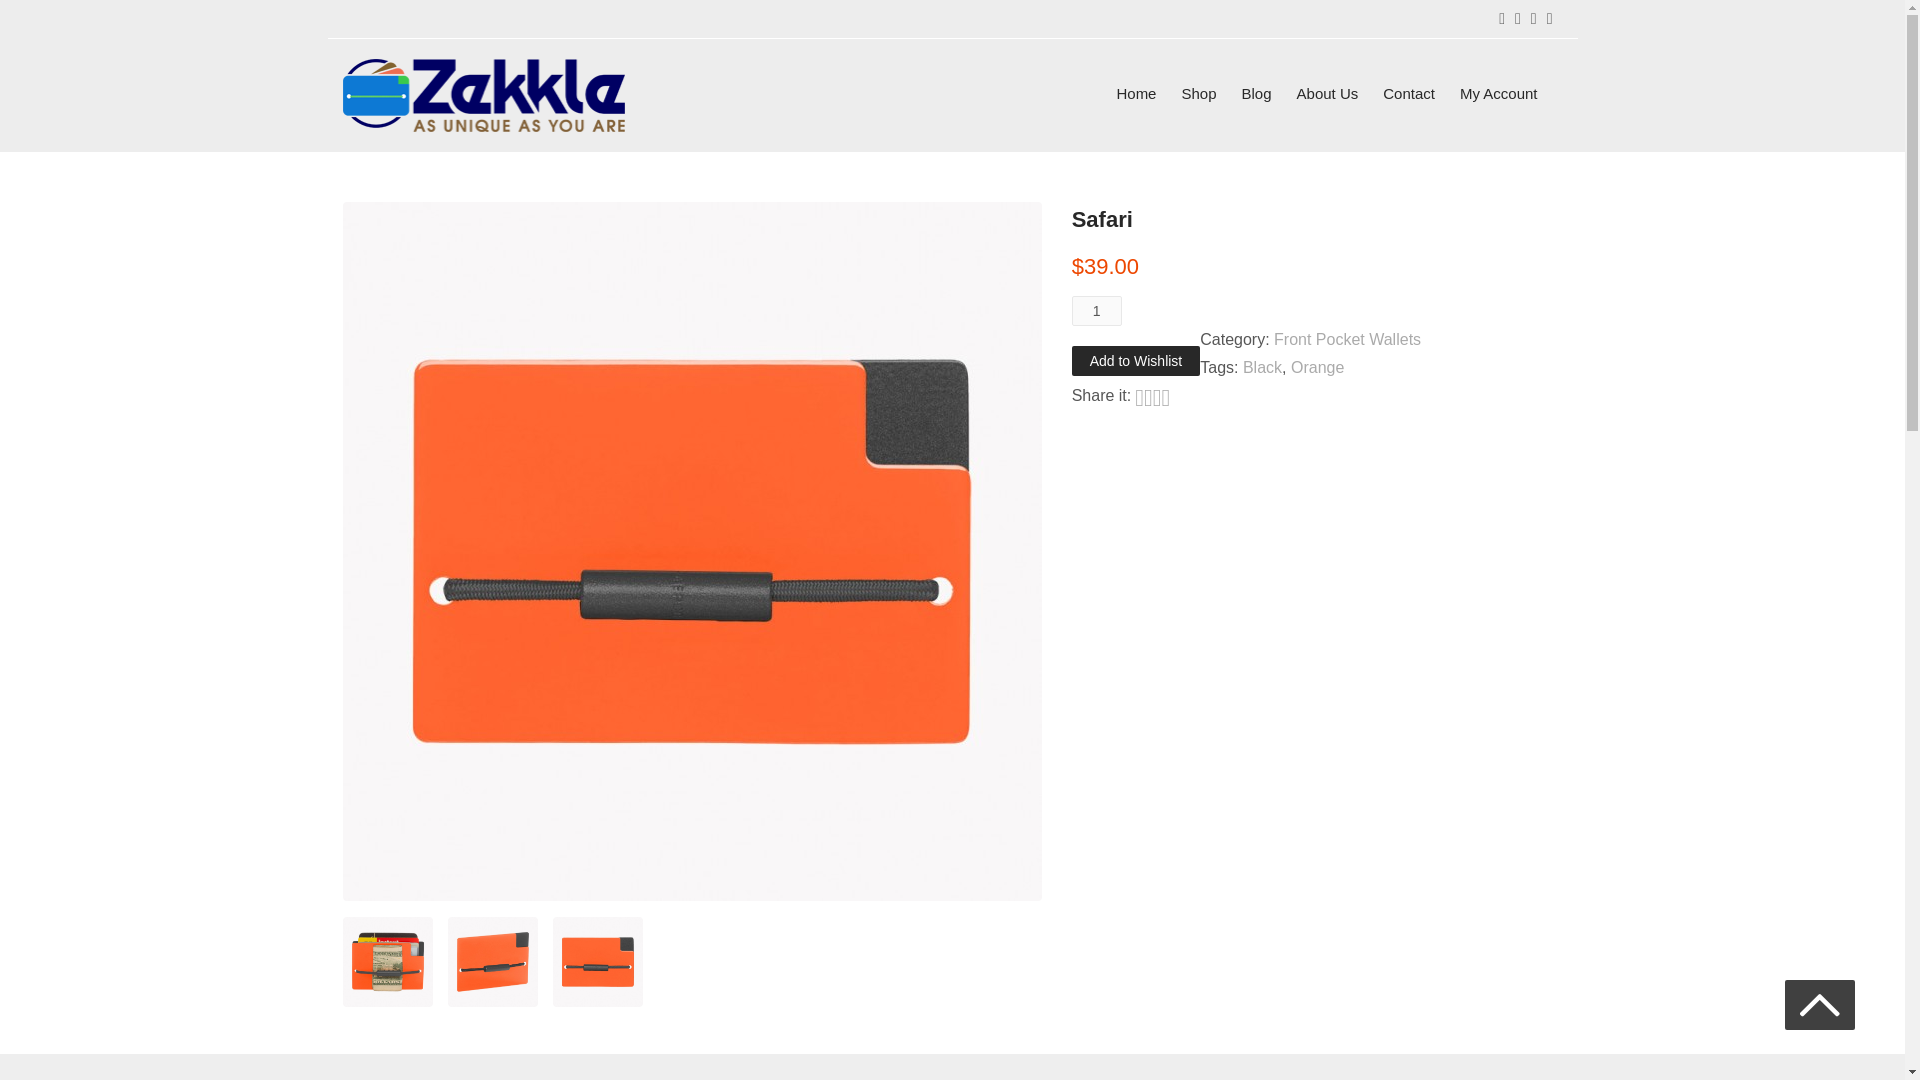  I want to click on Blog, so click(1256, 94).